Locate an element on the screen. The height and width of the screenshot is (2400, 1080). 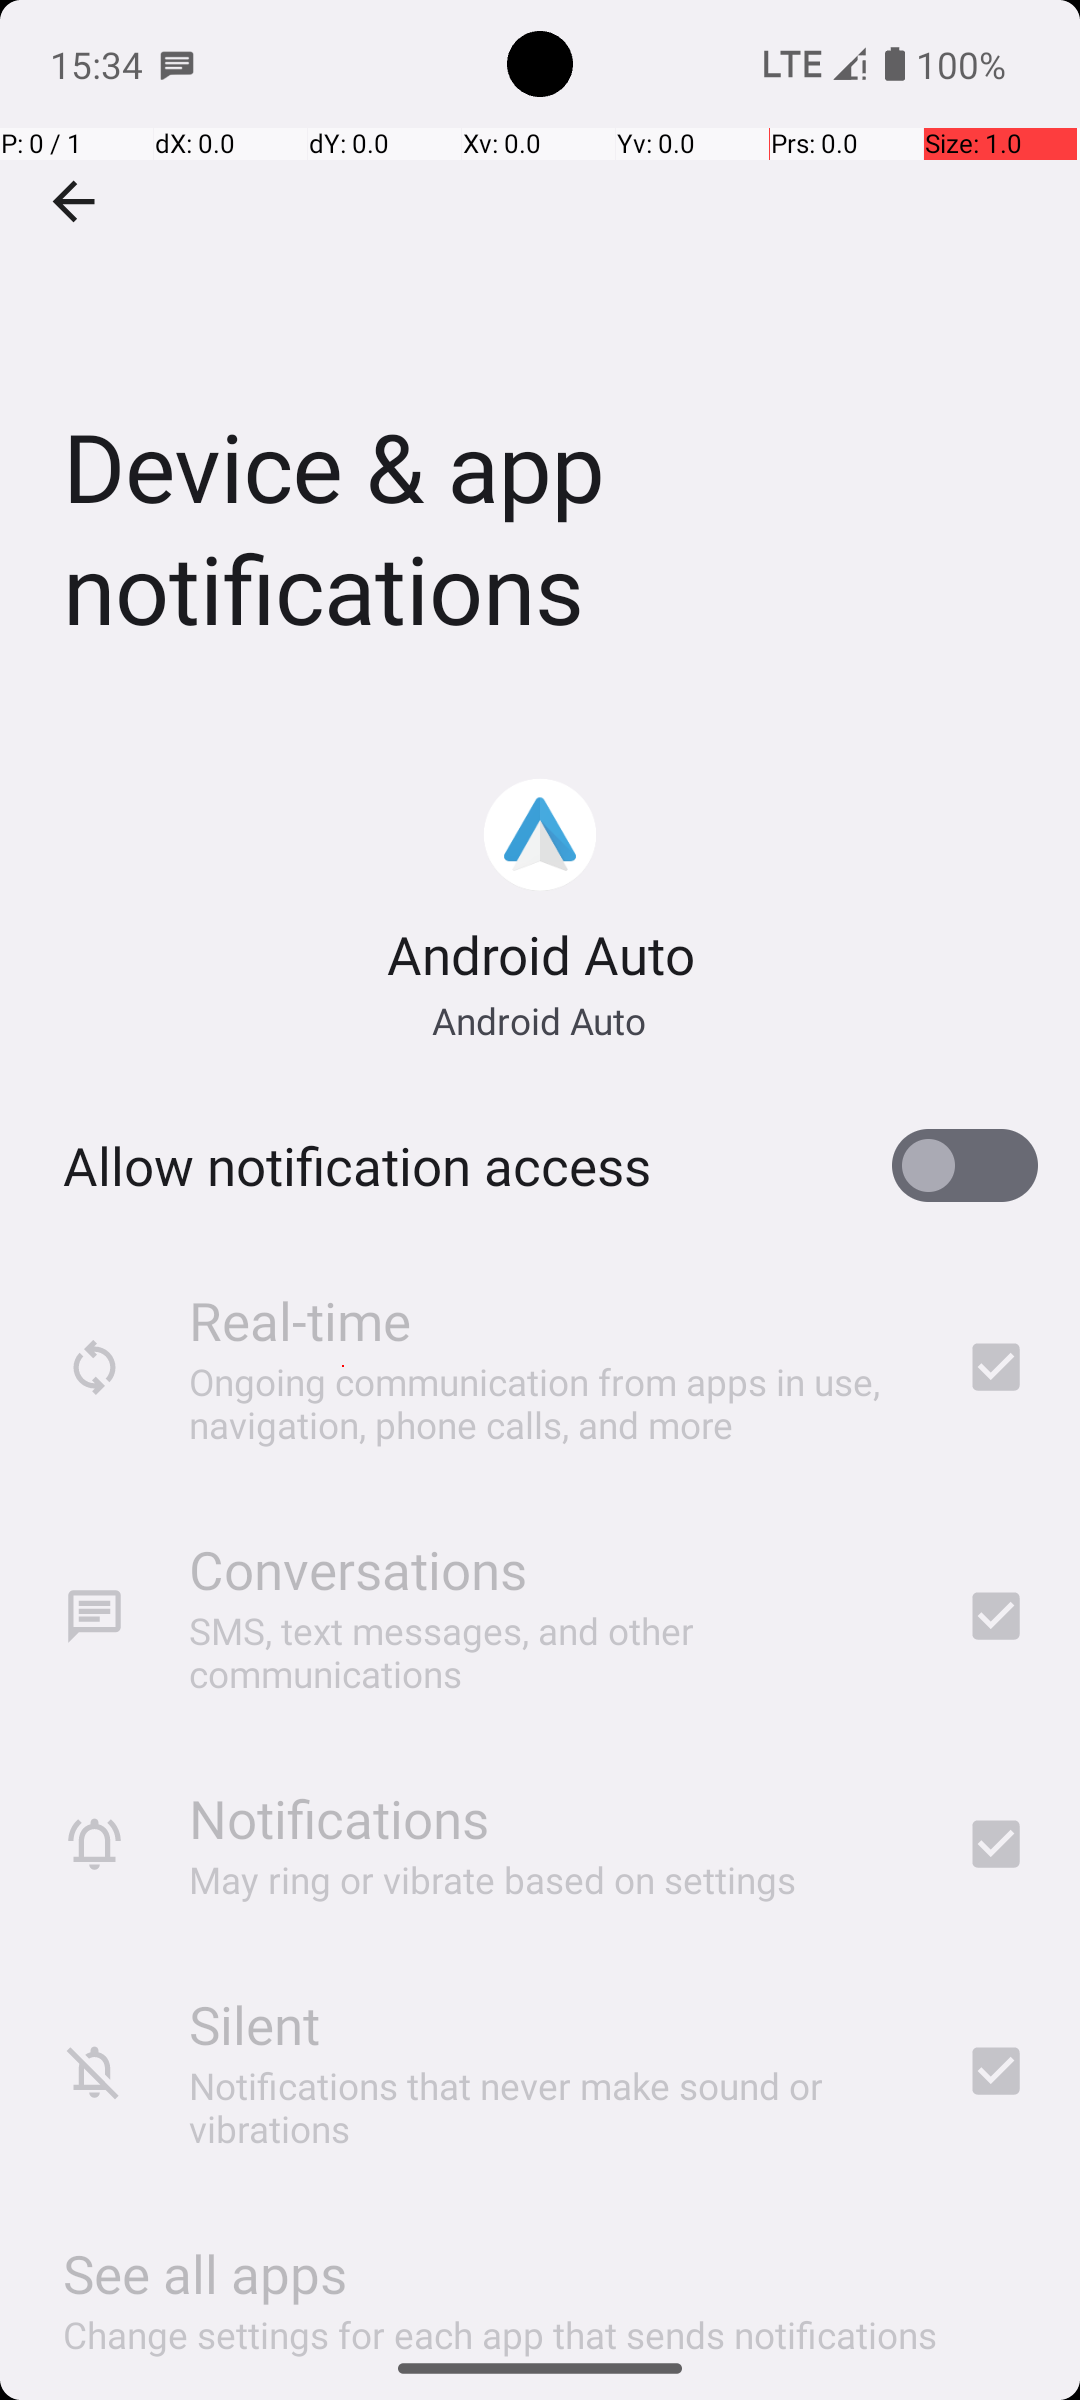
Real-time is located at coordinates (300, 1320).